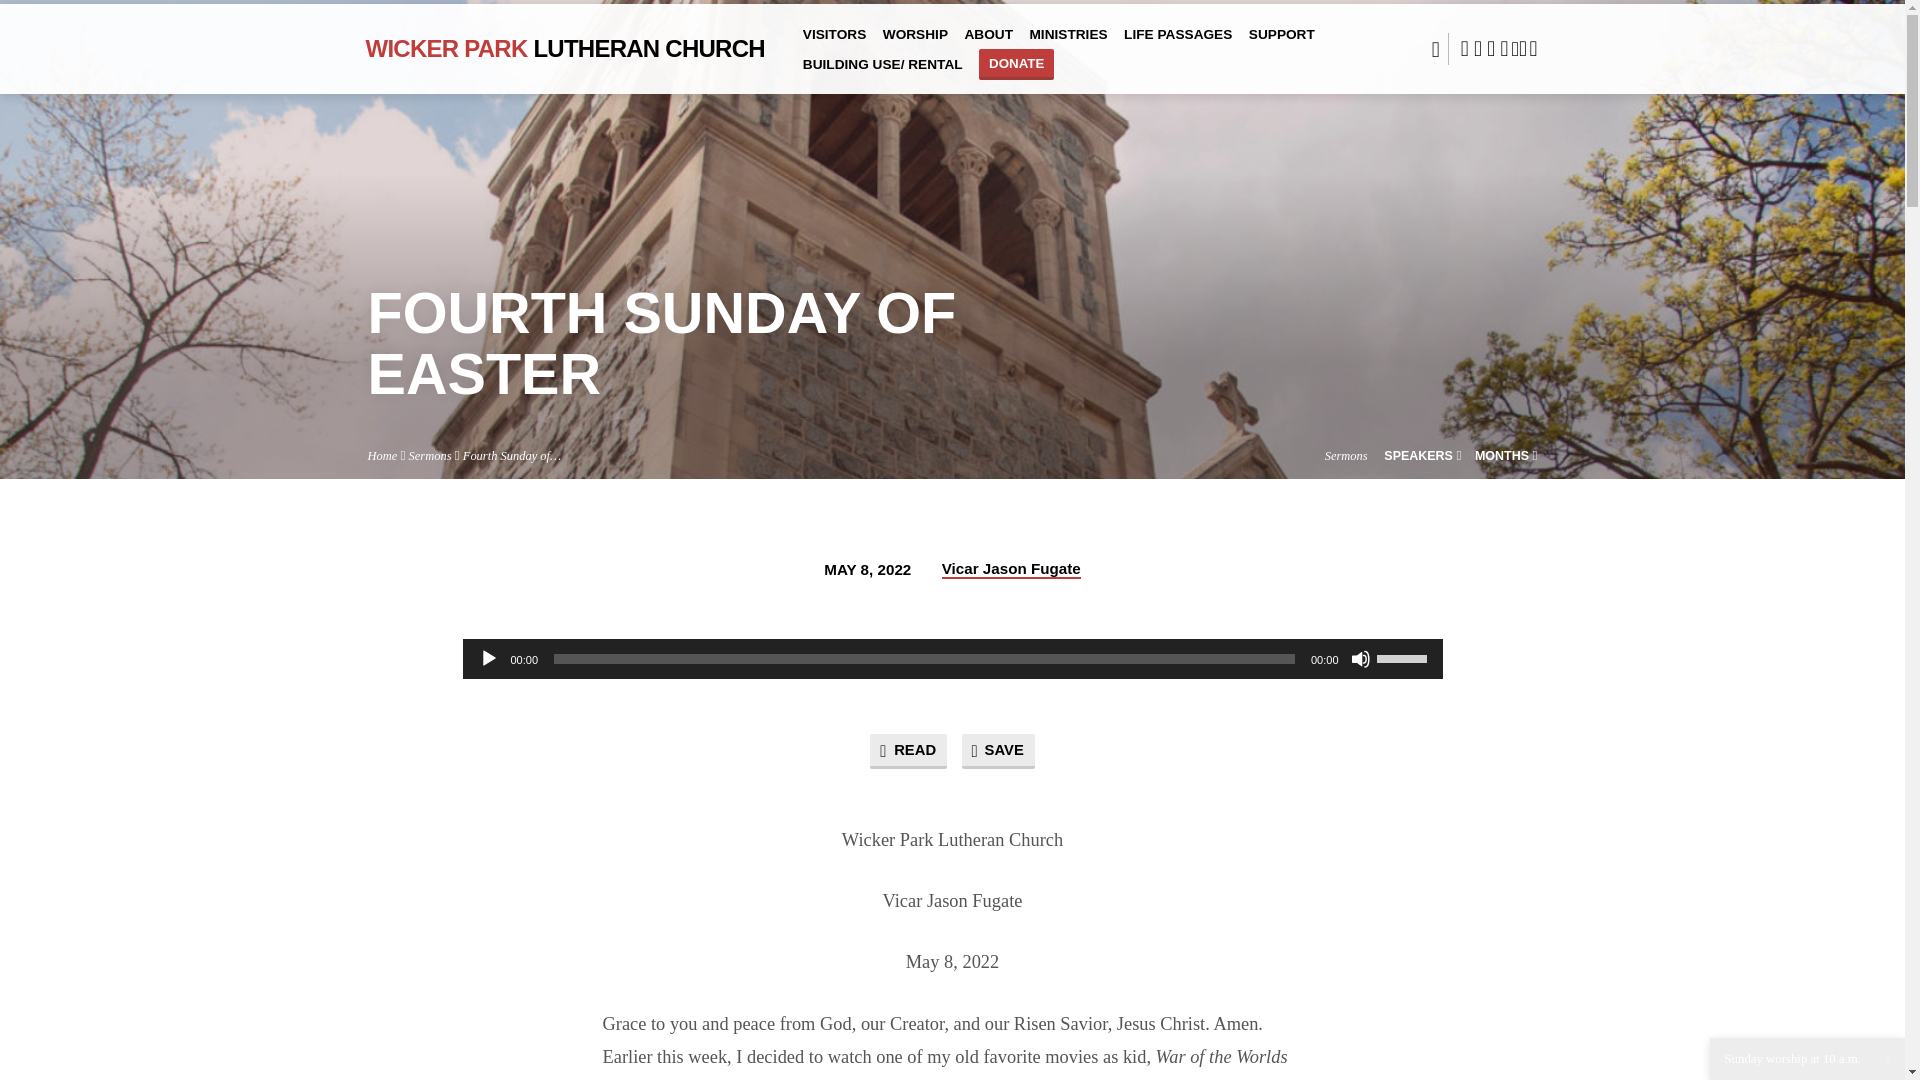  Describe the element at coordinates (834, 44) in the screenshot. I see `VISITORS` at that location.